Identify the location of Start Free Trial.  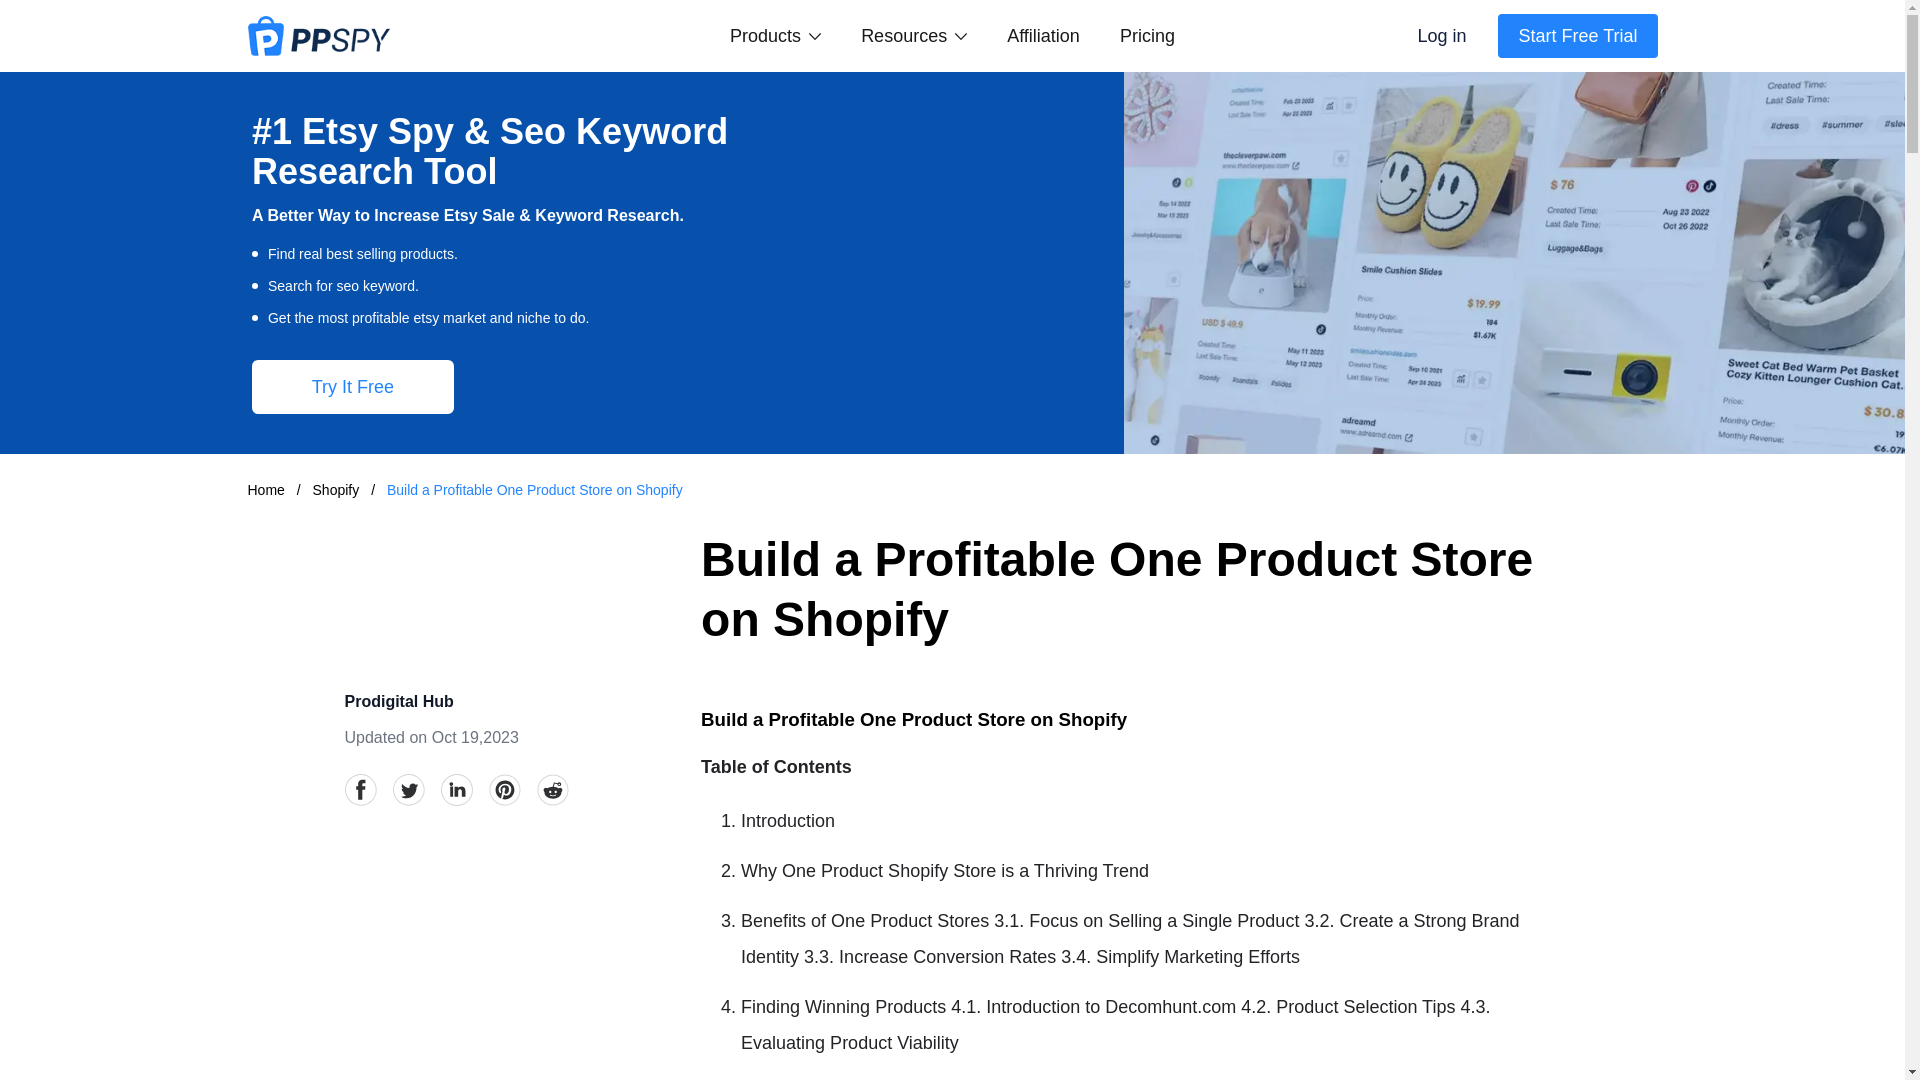
(1576, 36).